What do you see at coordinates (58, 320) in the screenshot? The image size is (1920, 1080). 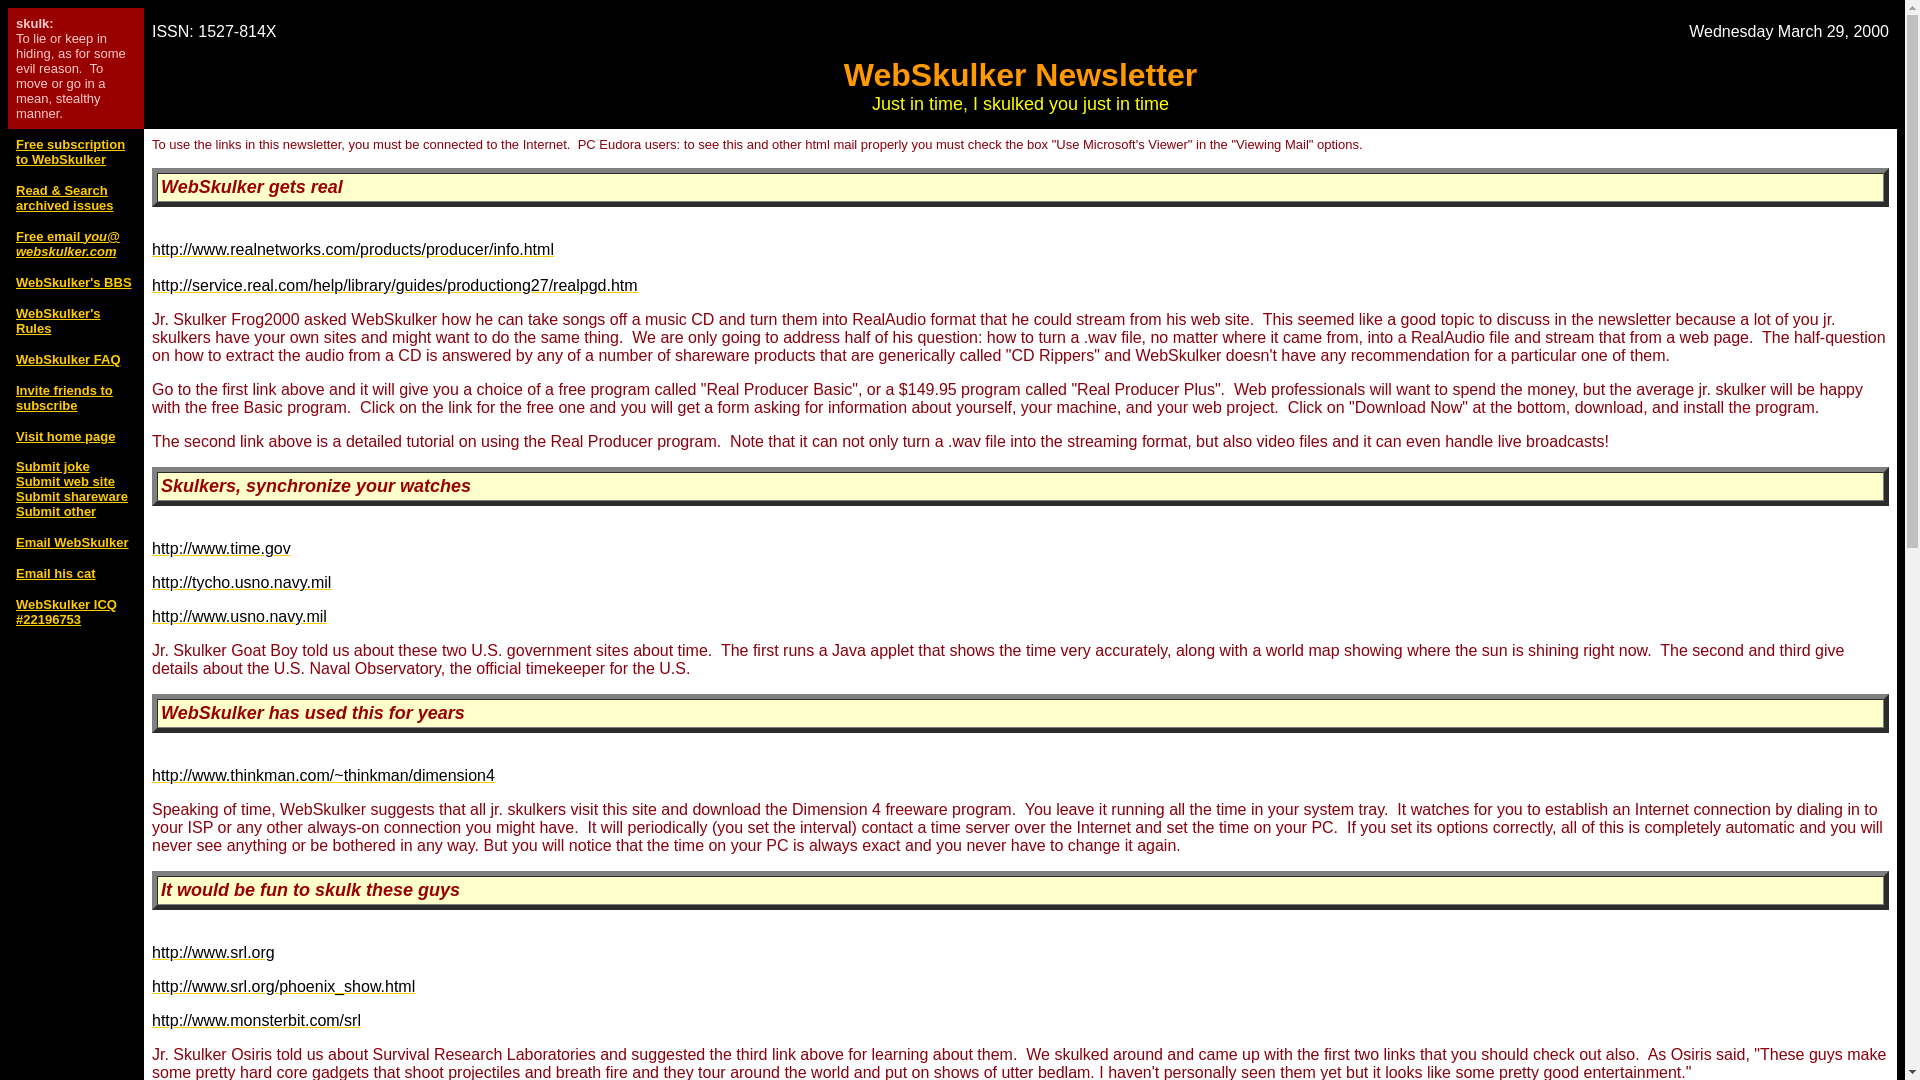 I see `WebSkulker's Rules` at bounding box center [58, 320].